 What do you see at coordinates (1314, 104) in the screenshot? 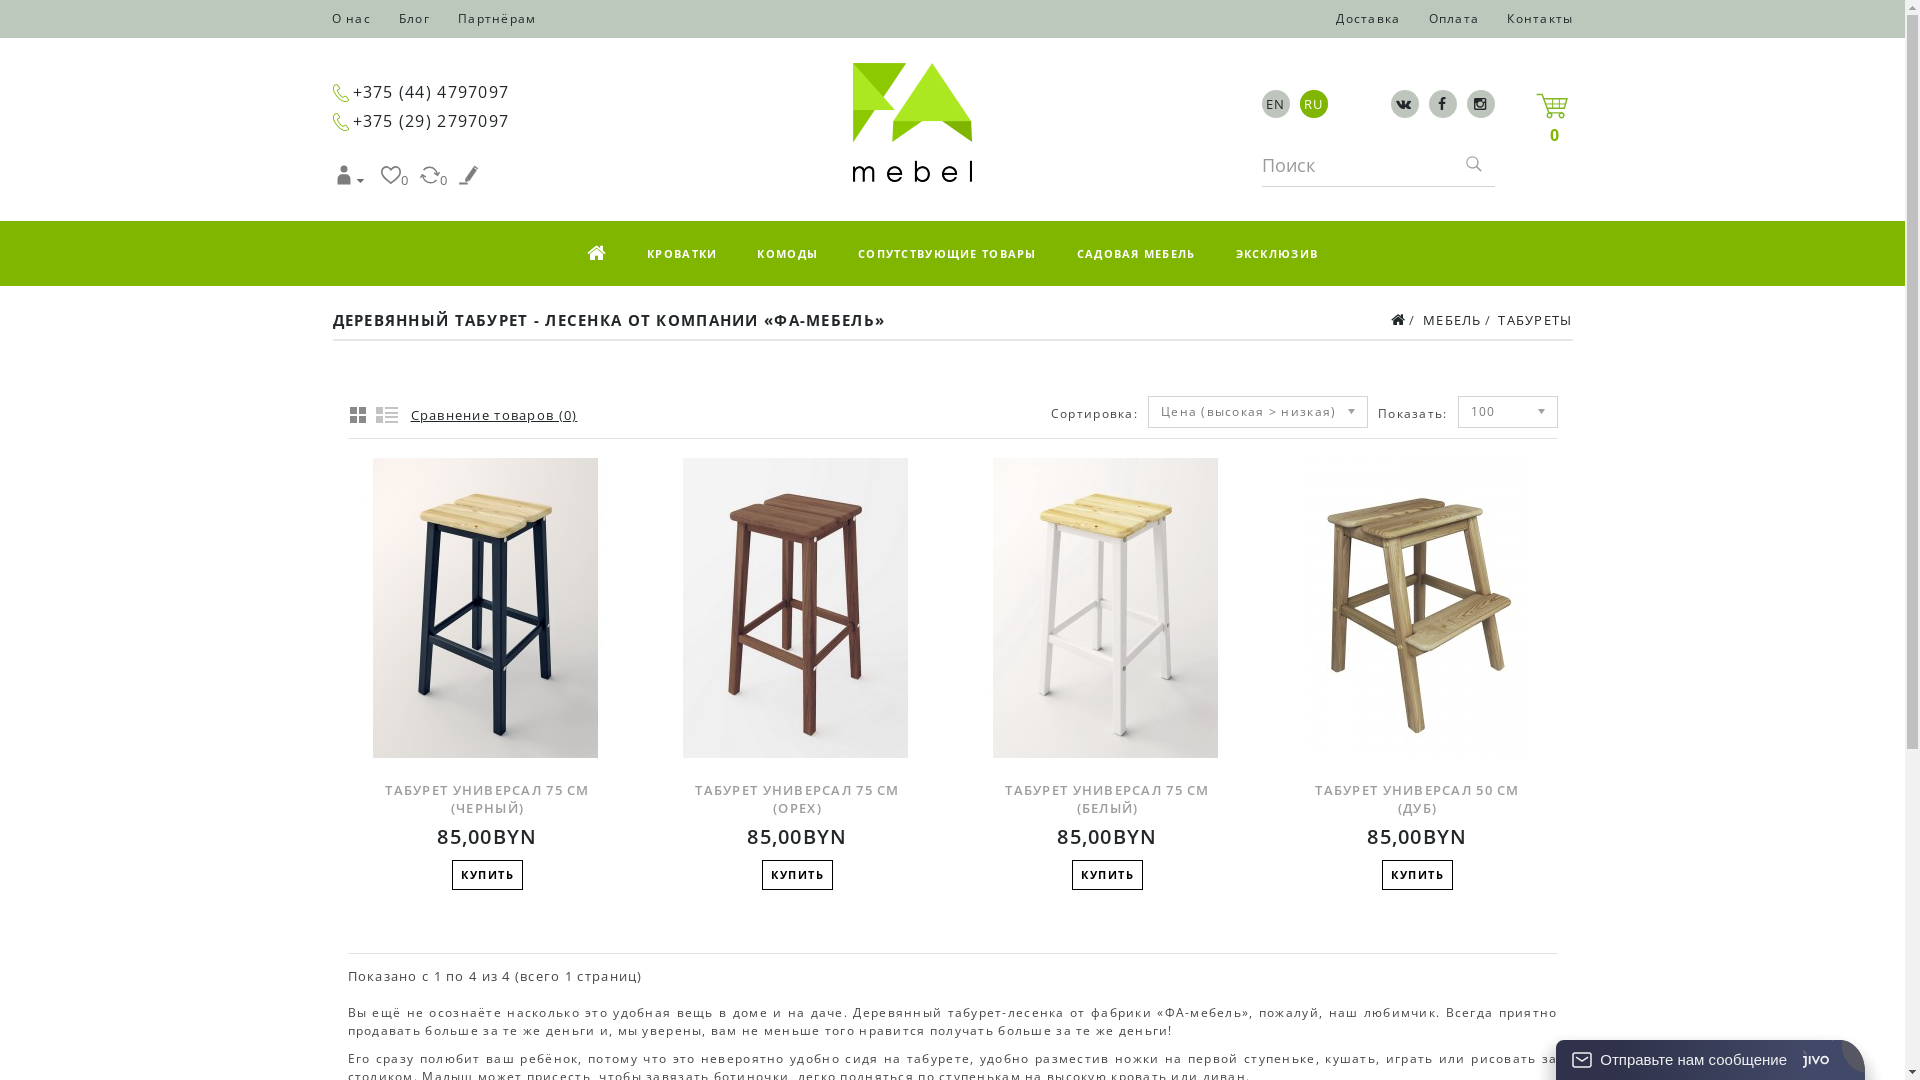
I see `RU` at bounding box center [1314, 104].